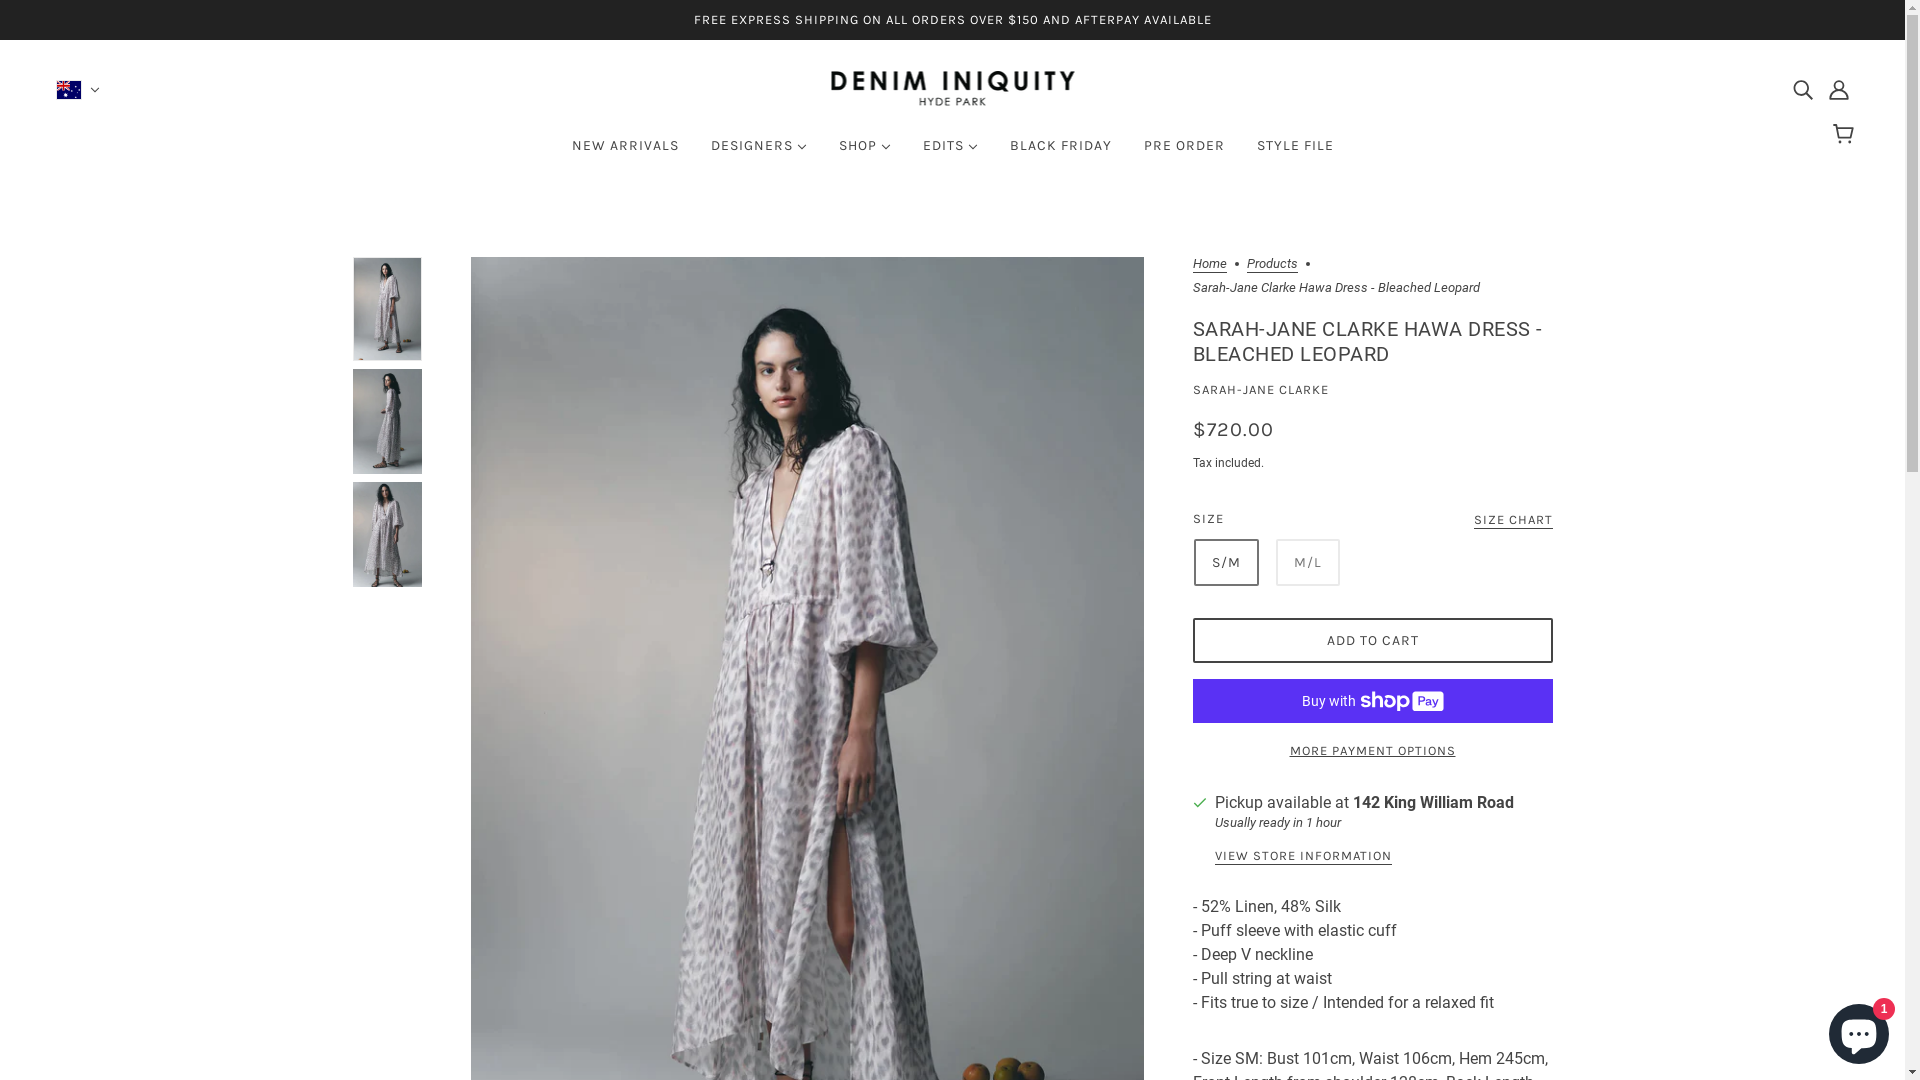  I want to click on MORE PAYMENT OPTIONS, so click(1372, 743).